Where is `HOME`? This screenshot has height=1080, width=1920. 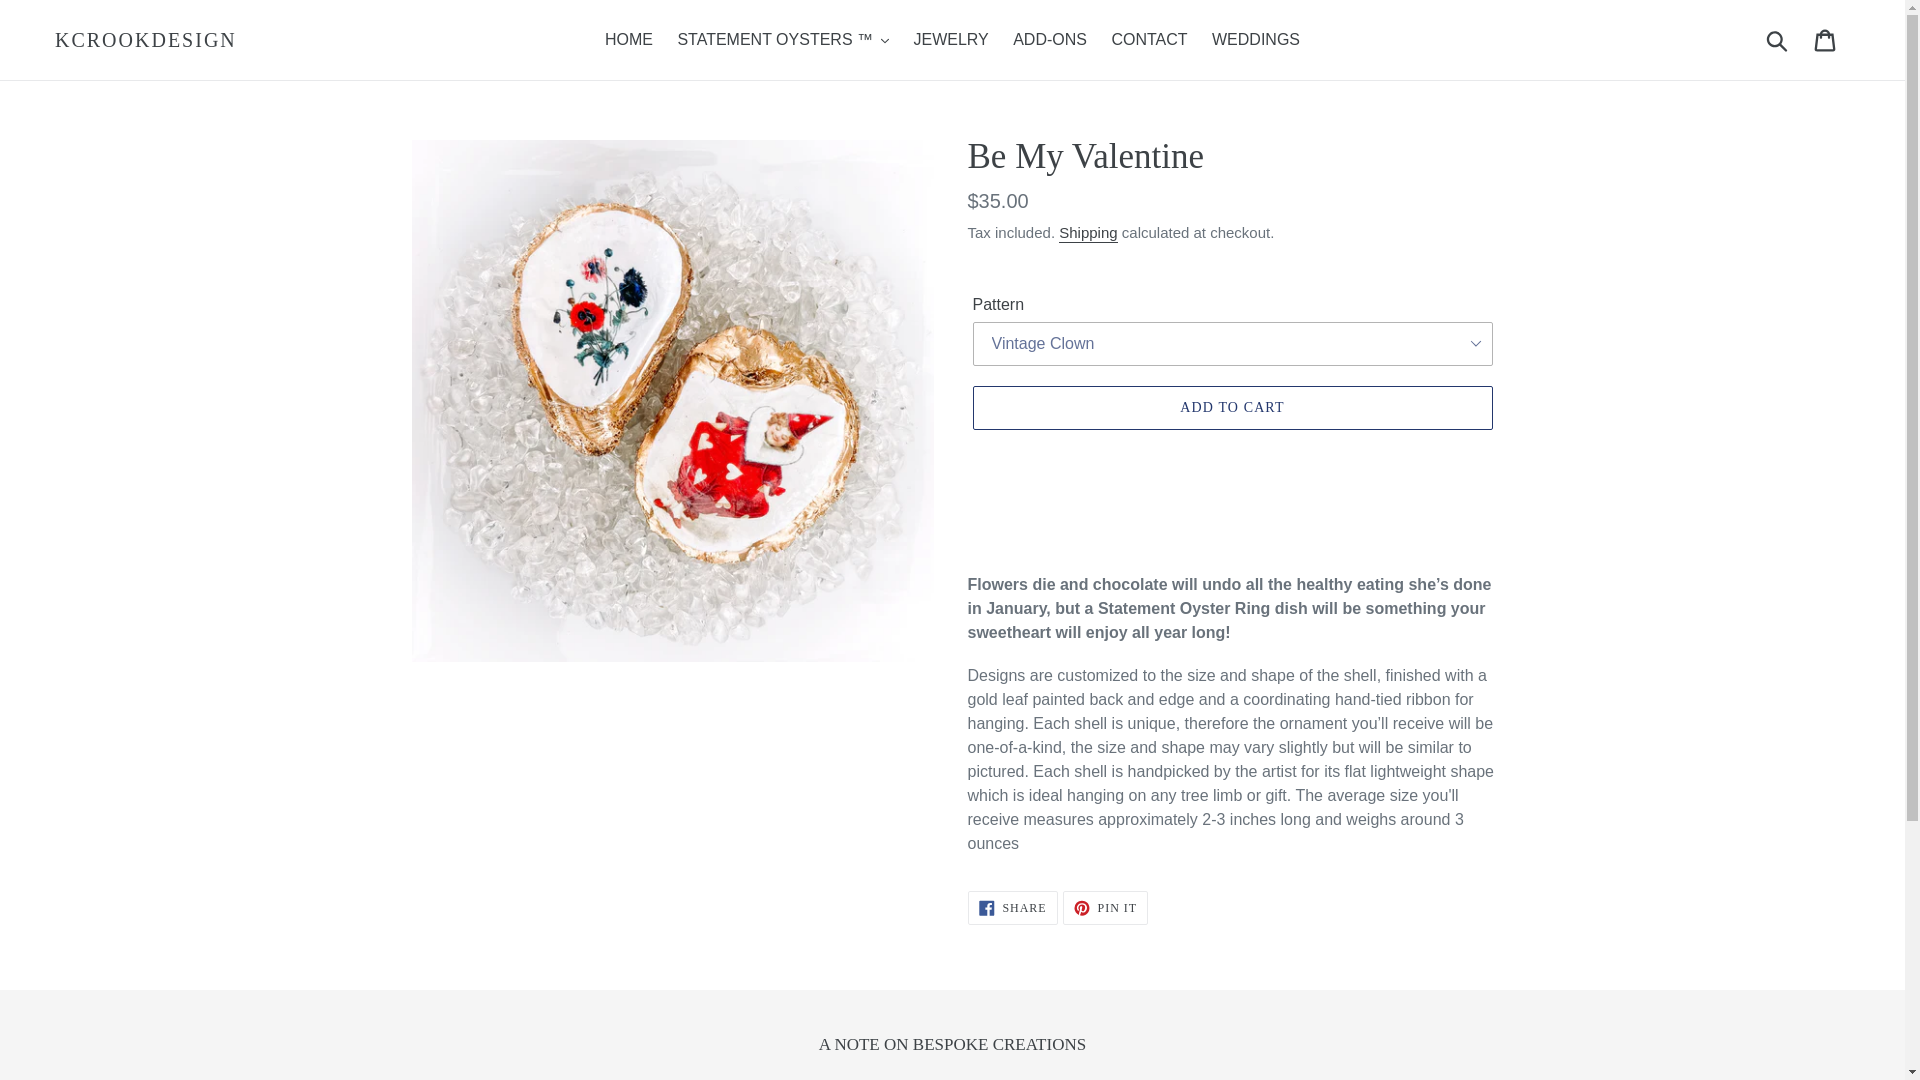
HOME is located at coordinates (628, 40).